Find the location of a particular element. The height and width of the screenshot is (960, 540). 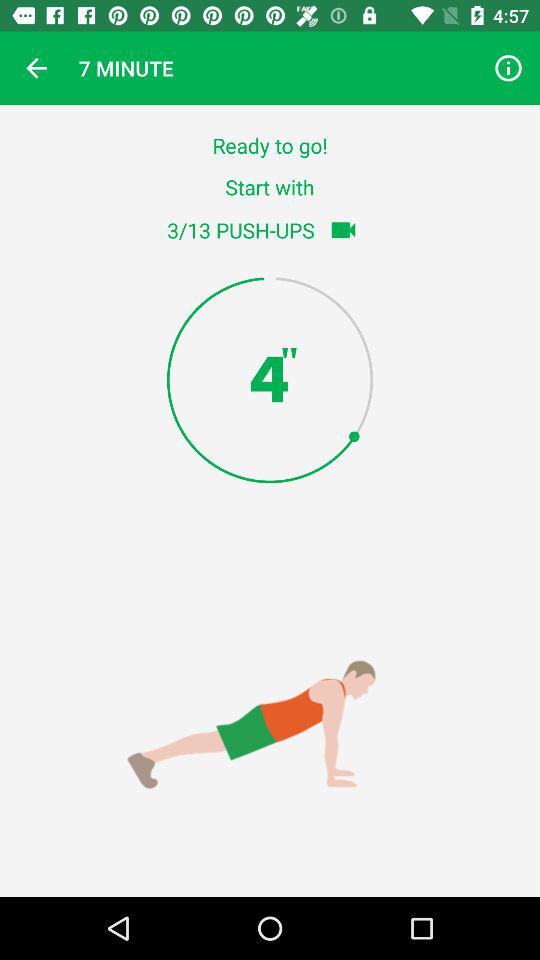

click item at the top right corner is located at coordinates (508, 68).